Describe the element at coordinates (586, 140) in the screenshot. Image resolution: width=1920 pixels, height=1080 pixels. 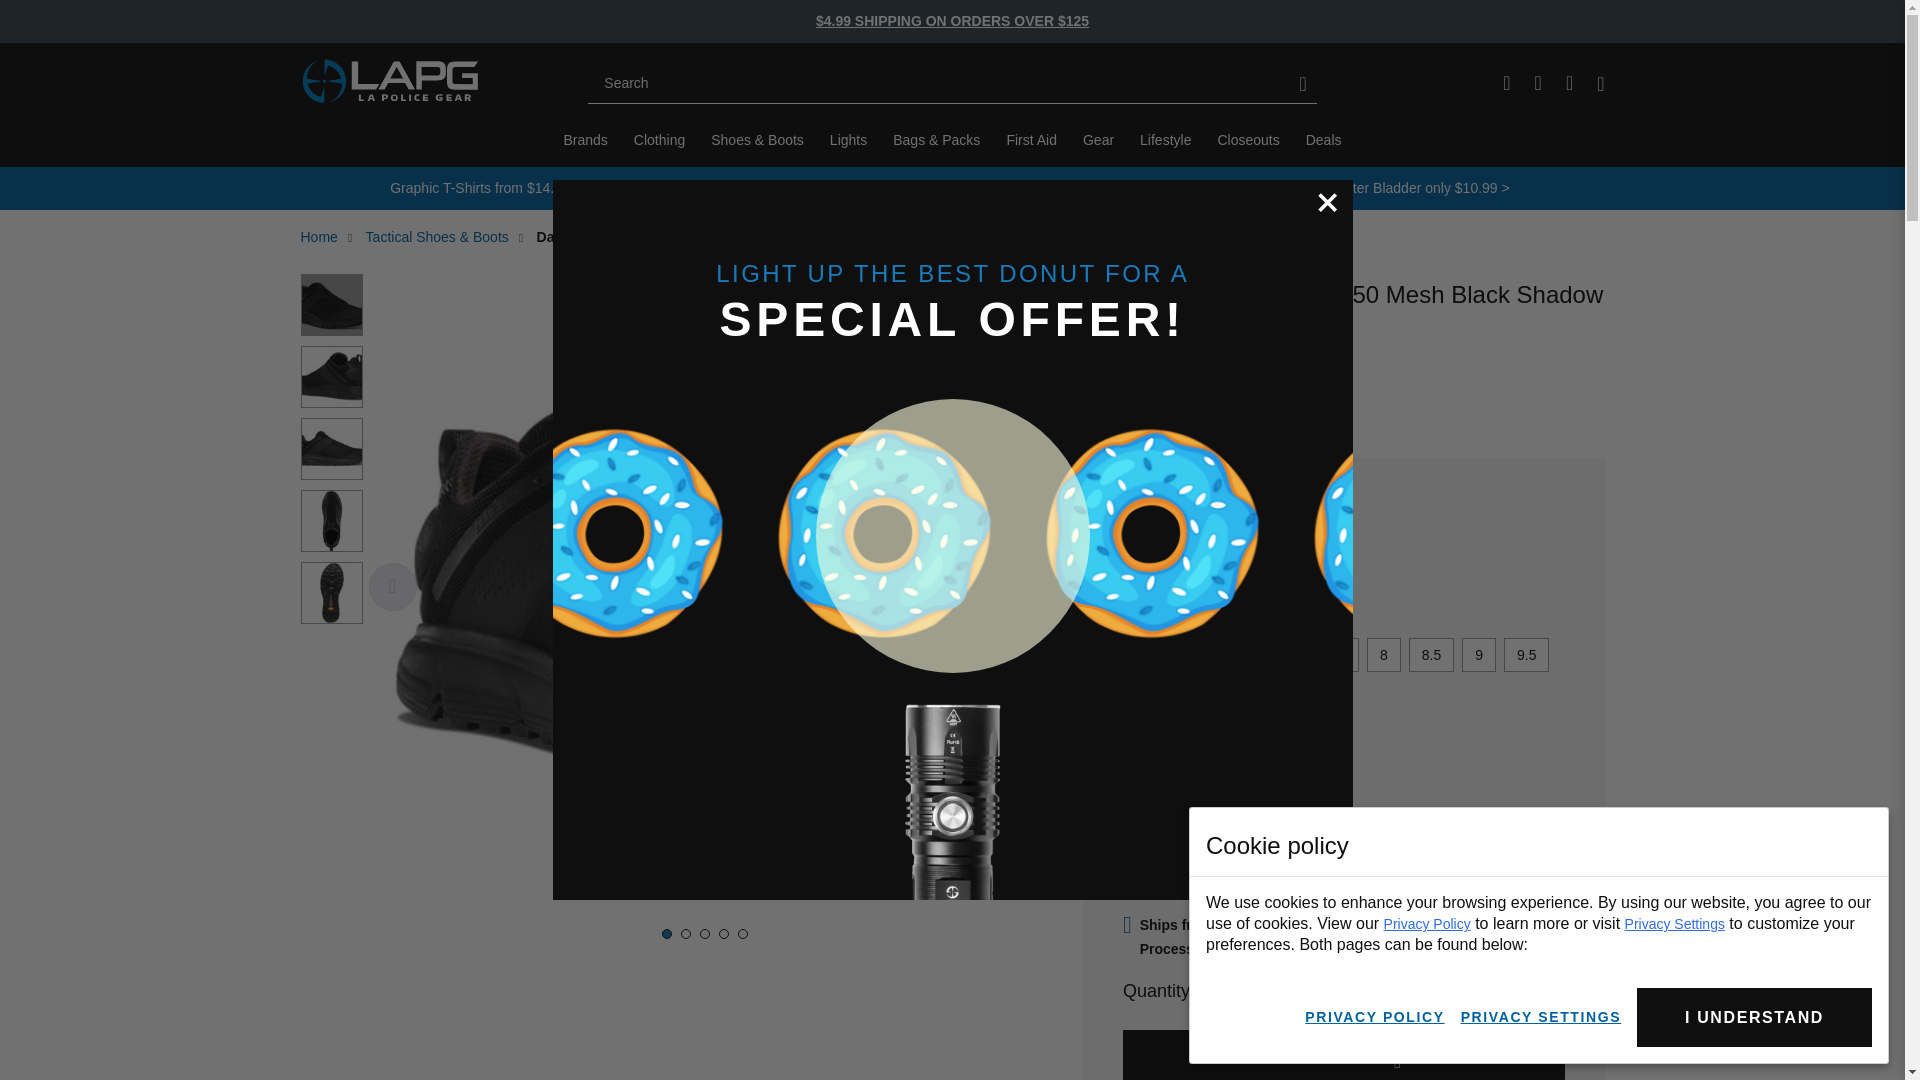
I see `Cart with 0 items` at that location.